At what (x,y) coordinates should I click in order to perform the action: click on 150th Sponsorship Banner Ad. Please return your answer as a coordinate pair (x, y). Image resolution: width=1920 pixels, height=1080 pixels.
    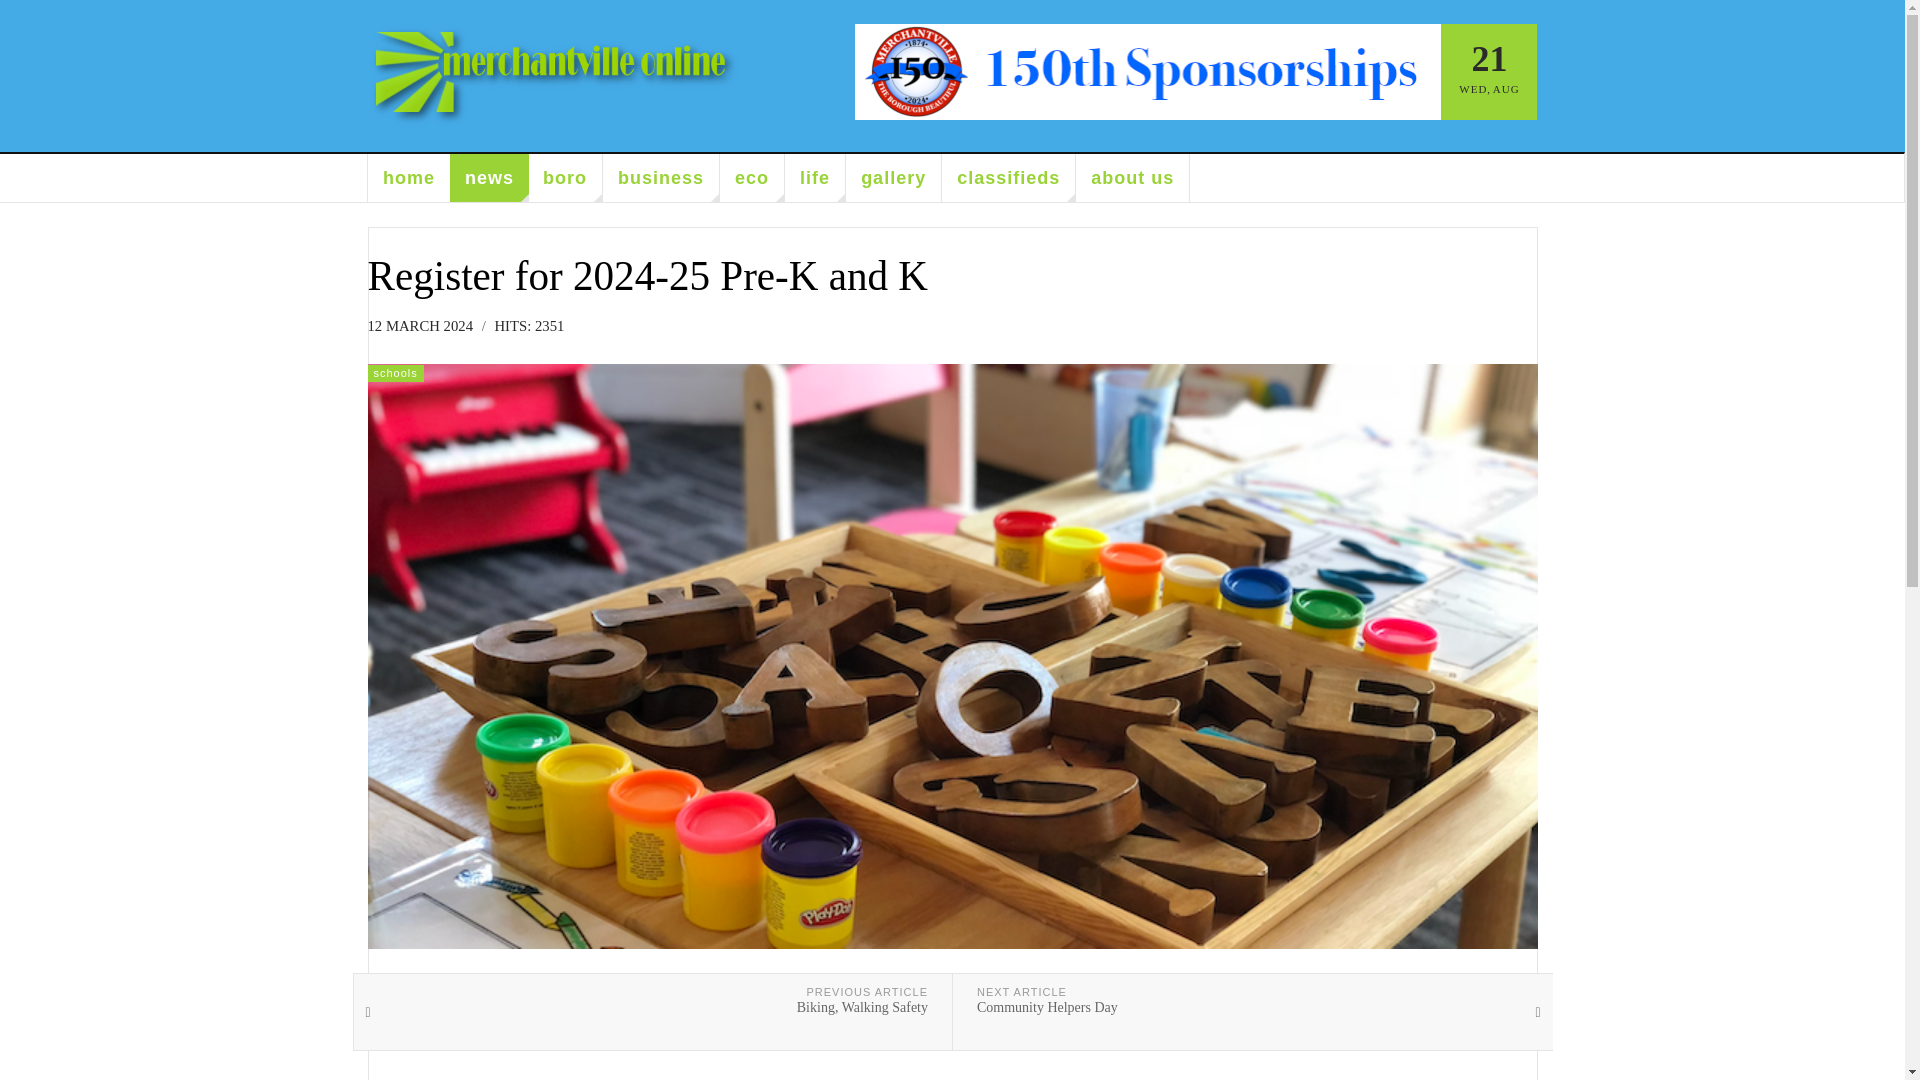
    Looking at the image, I should click on (1148, 71).